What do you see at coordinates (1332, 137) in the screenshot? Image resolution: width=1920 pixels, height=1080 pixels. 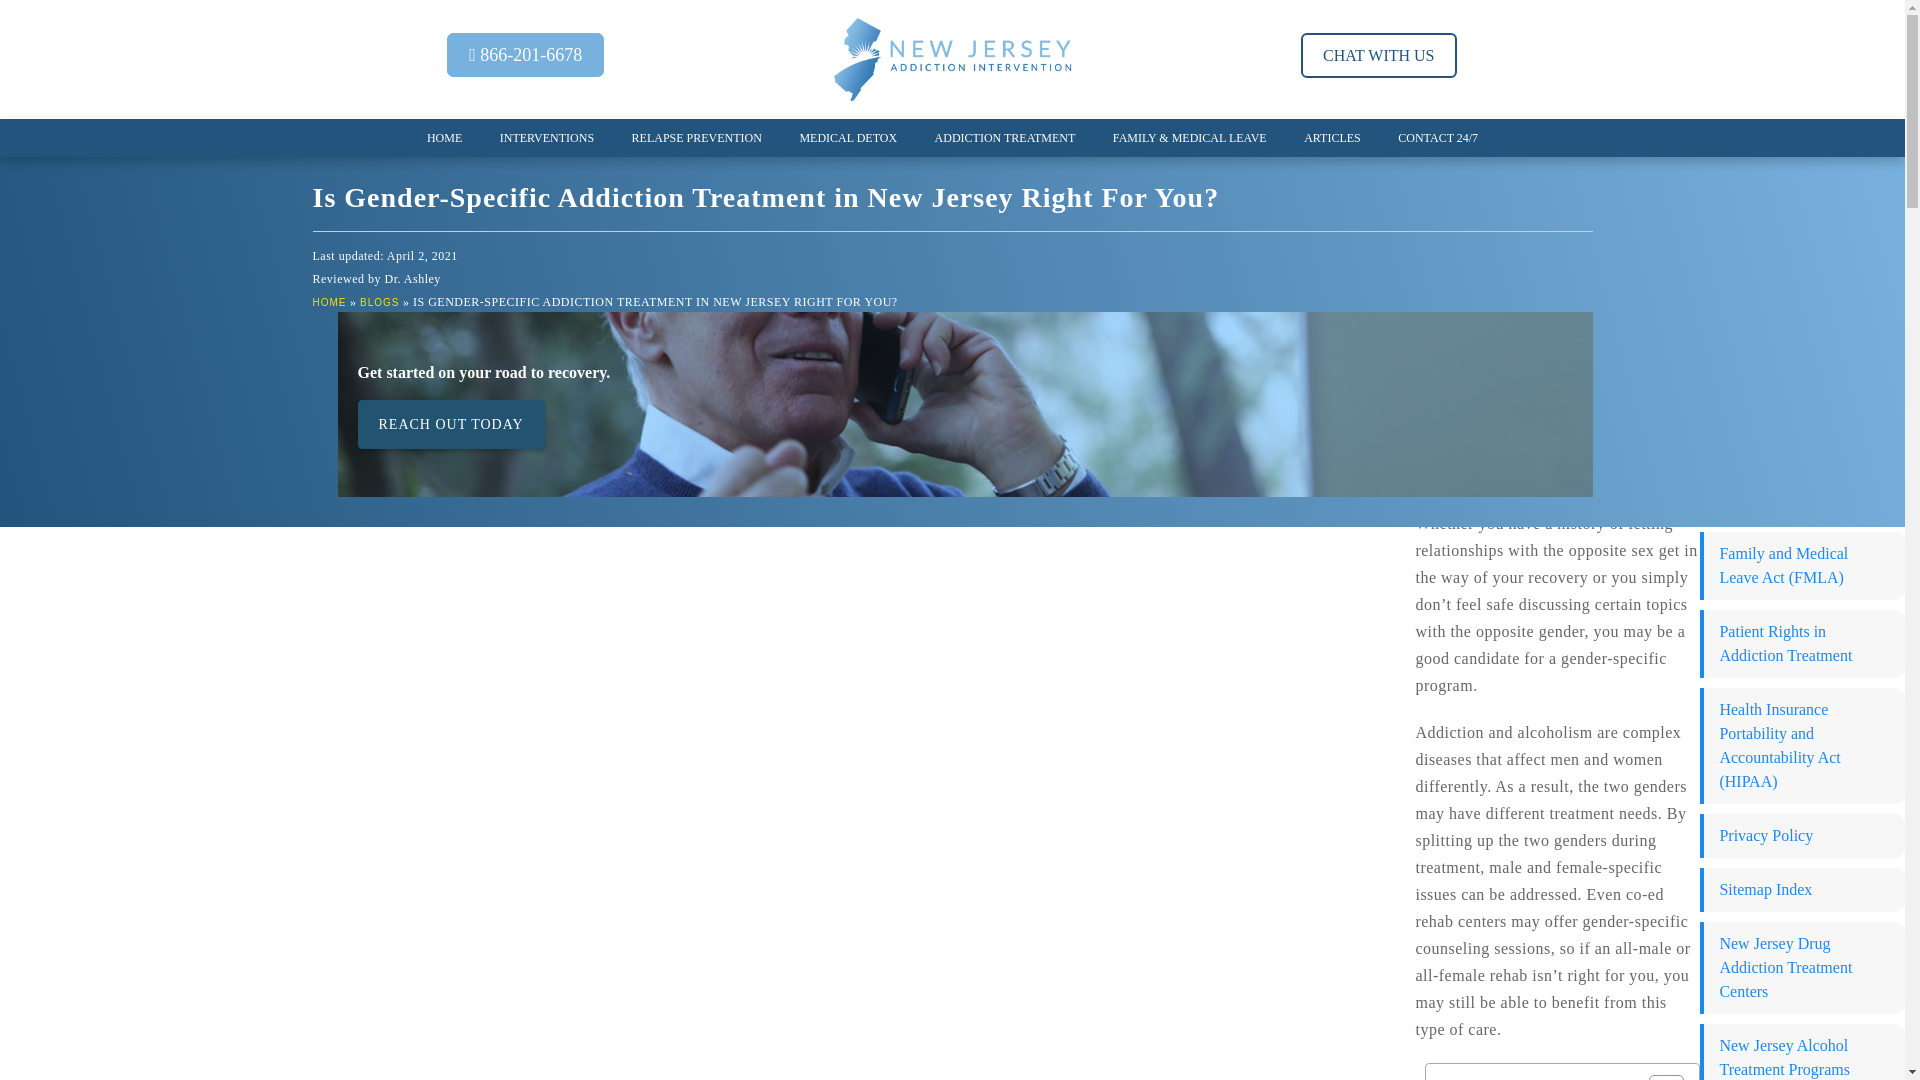 I see `ARTICLES` at bounding box center [1332, 137].